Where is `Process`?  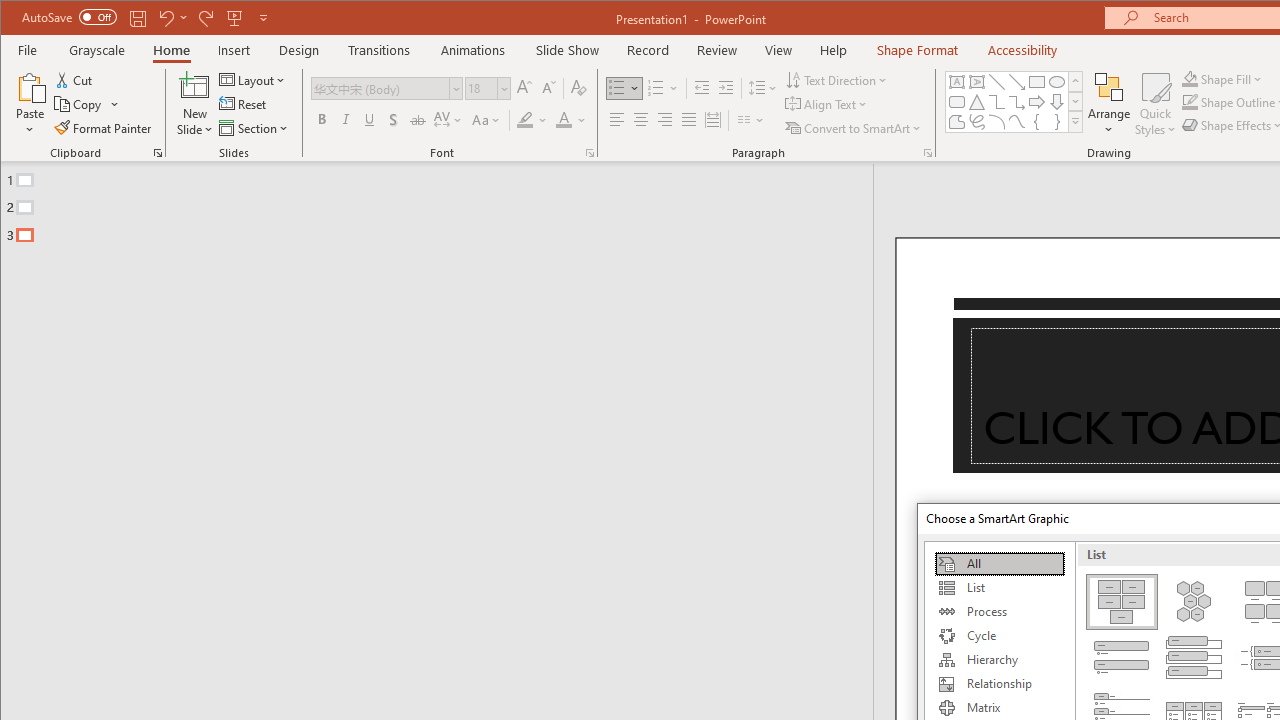
Process is located at coordinates (999, 612).